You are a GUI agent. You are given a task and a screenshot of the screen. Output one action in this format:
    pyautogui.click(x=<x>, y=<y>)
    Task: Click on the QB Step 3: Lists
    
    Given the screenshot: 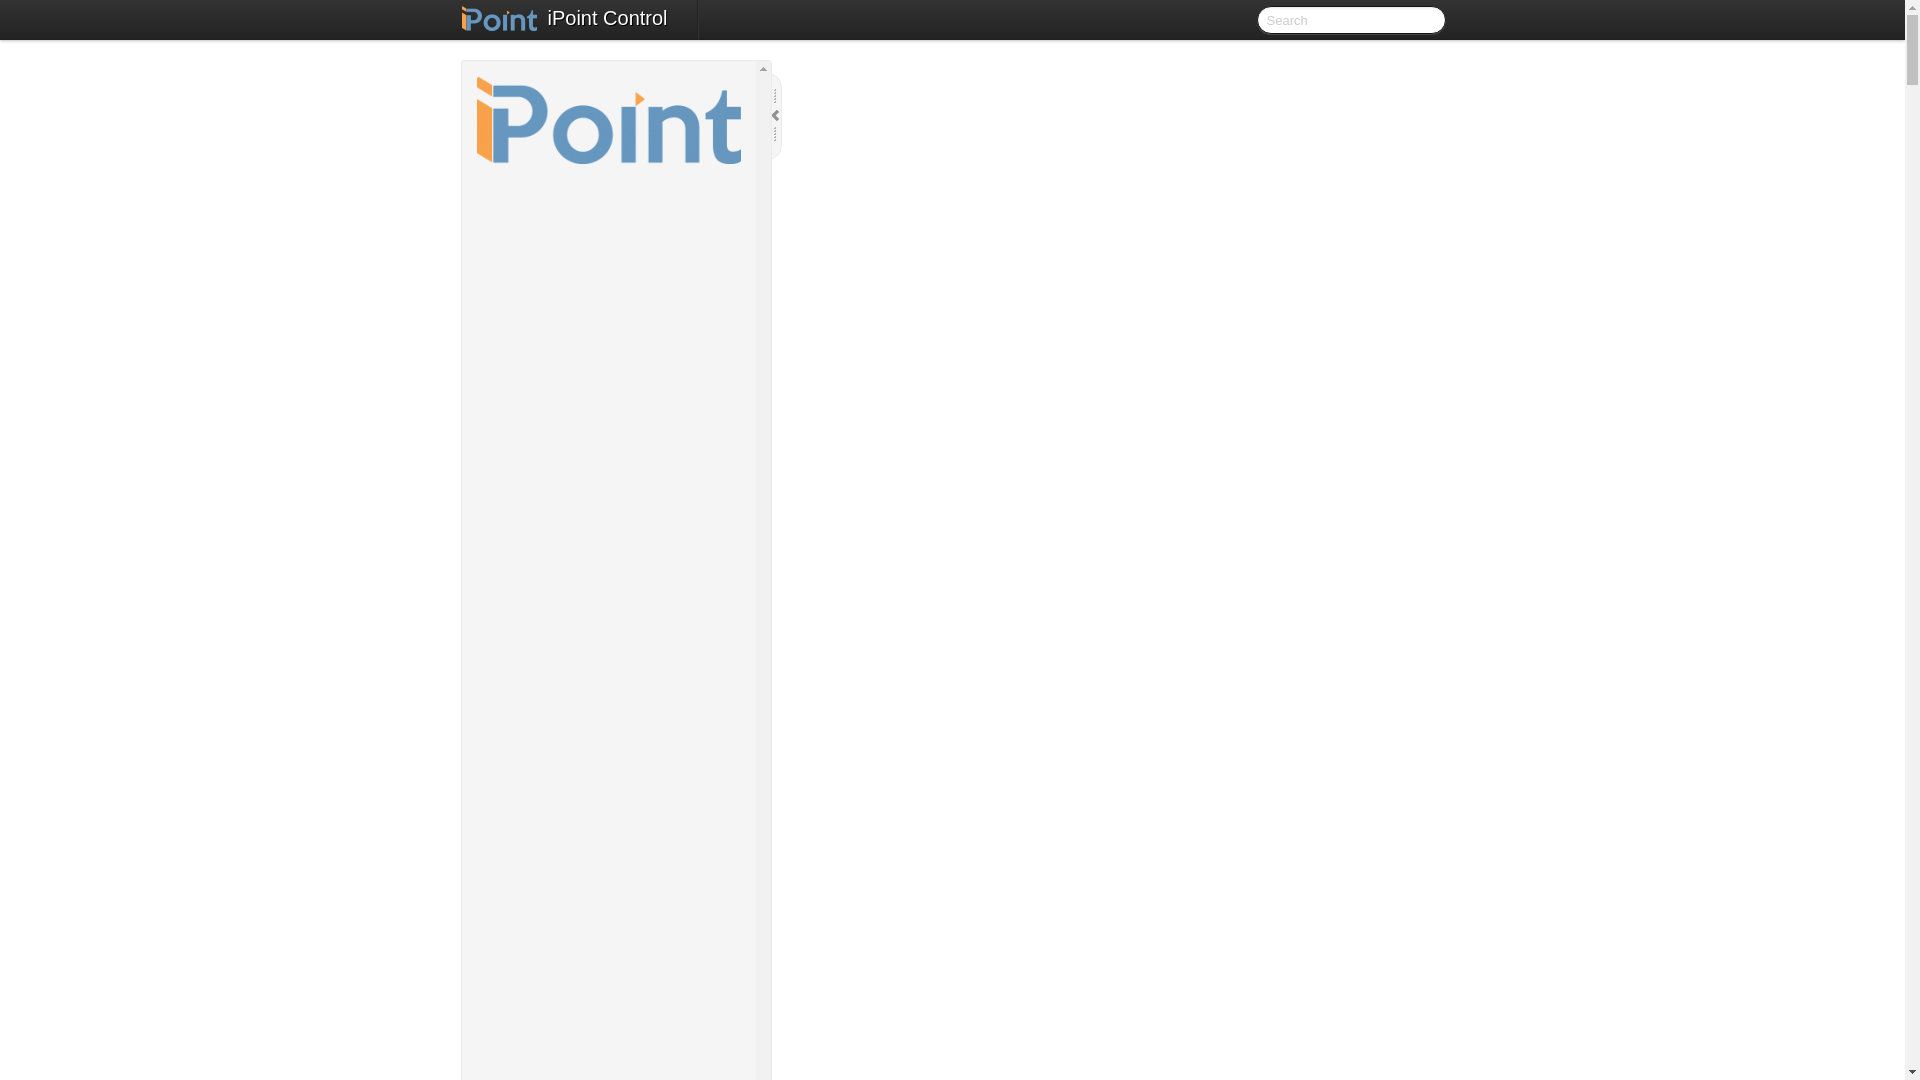 What is the action you would take?
    pyautogui.click(x=648, y=570)
    